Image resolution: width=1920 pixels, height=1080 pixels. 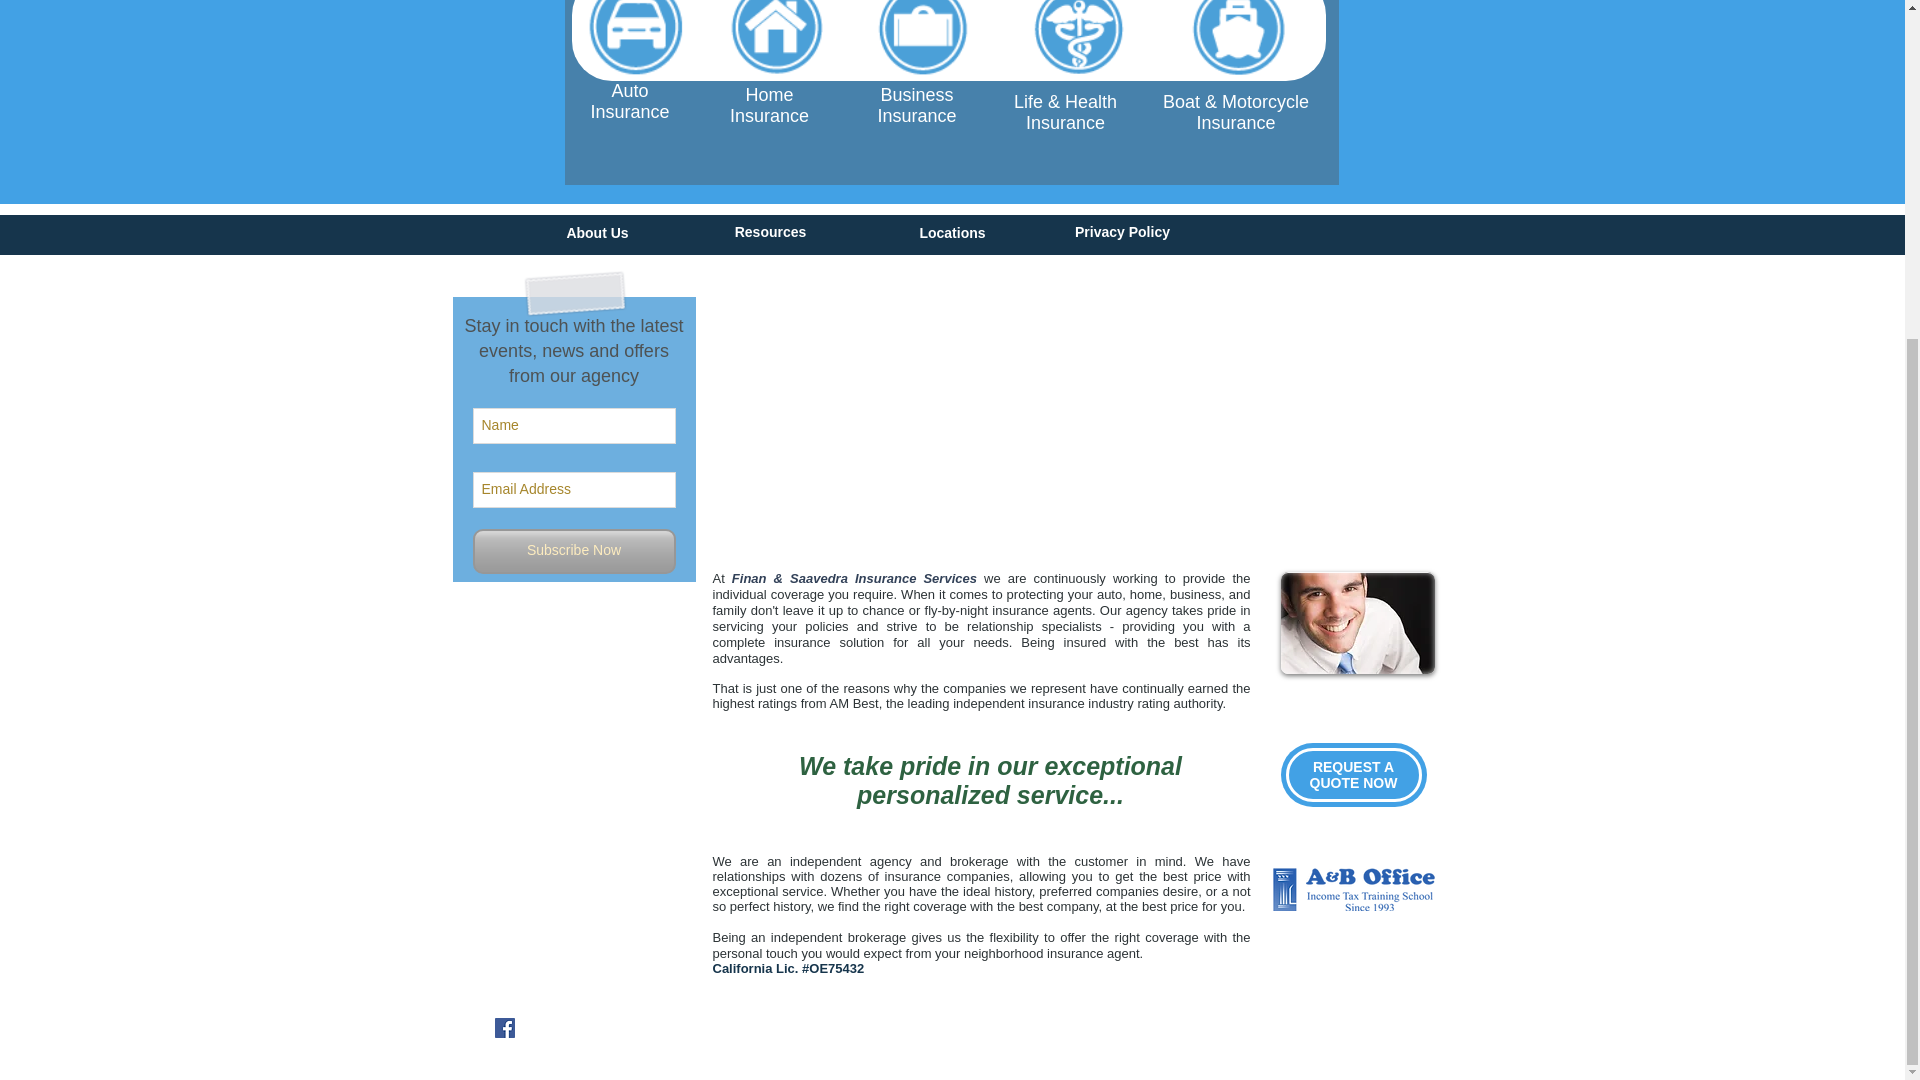 I want to click on Subscribe Now, so click(x=1122, y=231).